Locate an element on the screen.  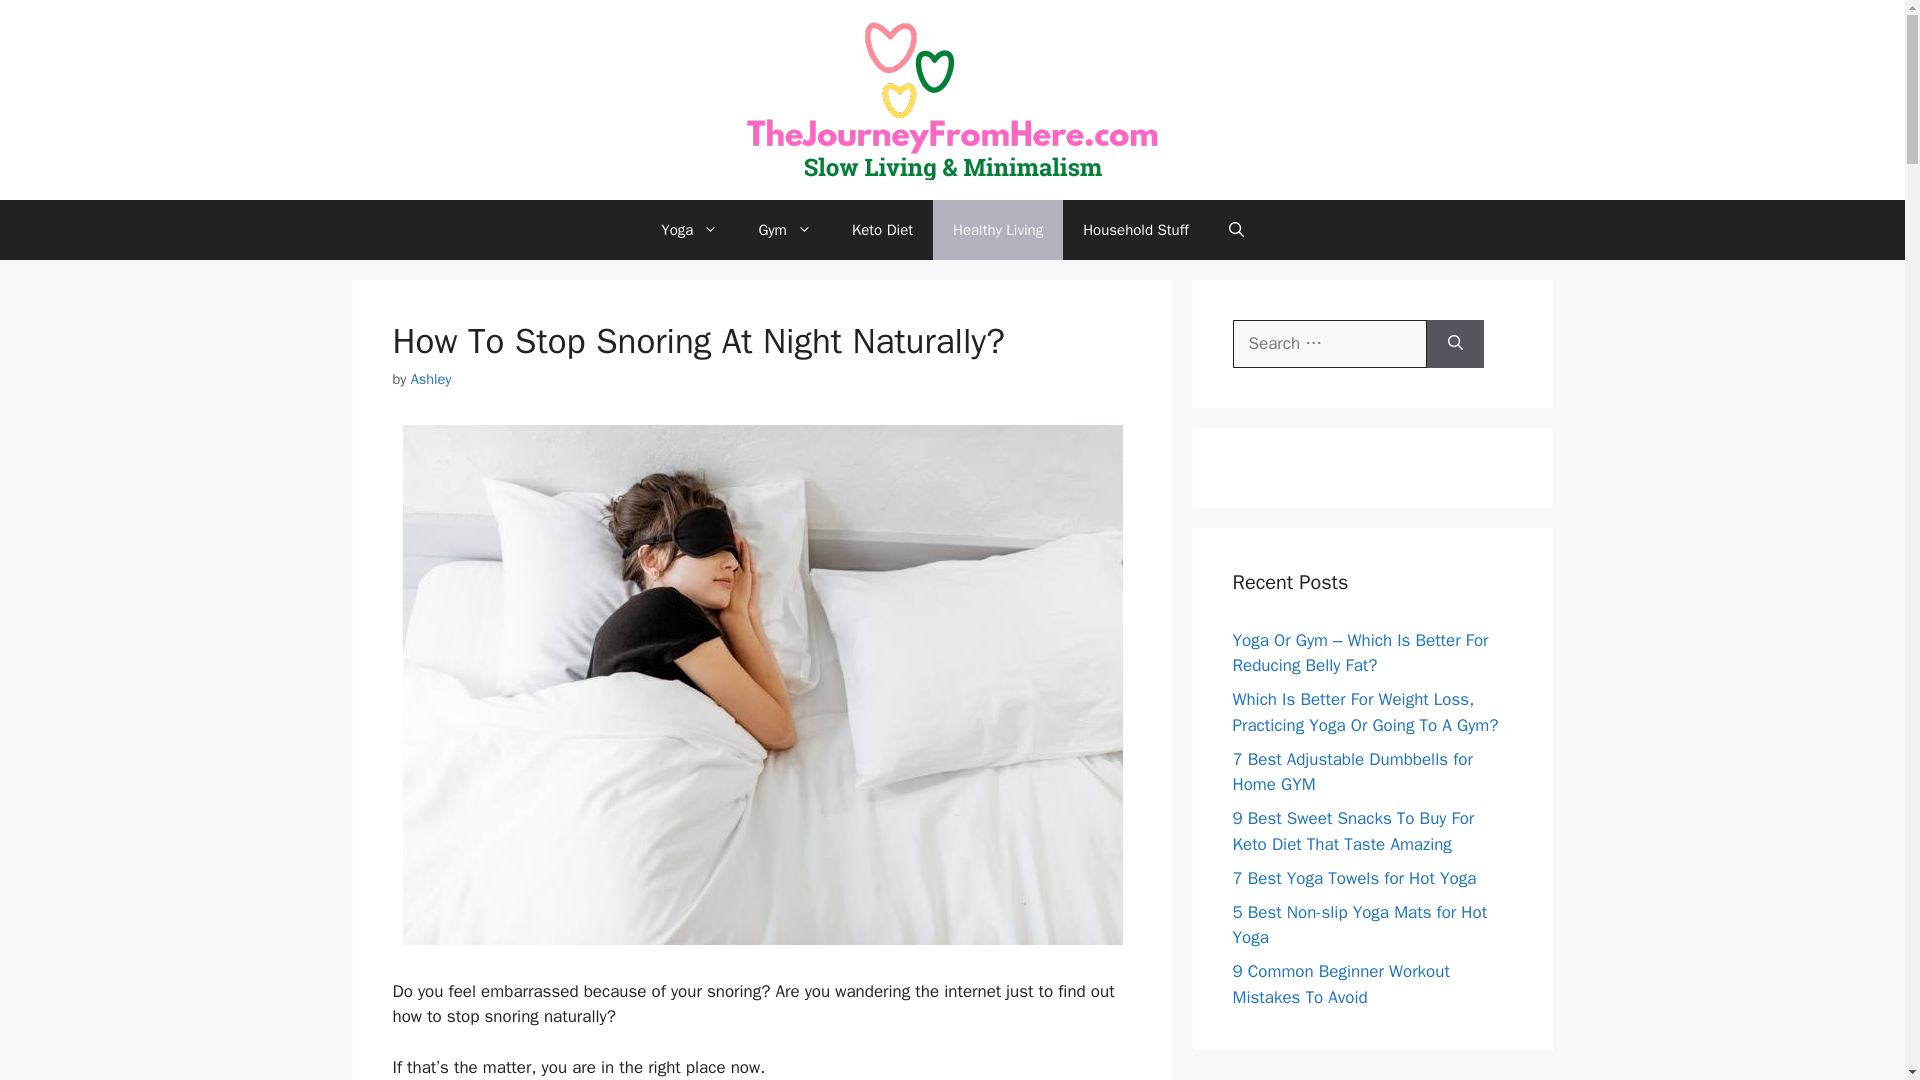
Ashley is located at coordinates (430, 378).